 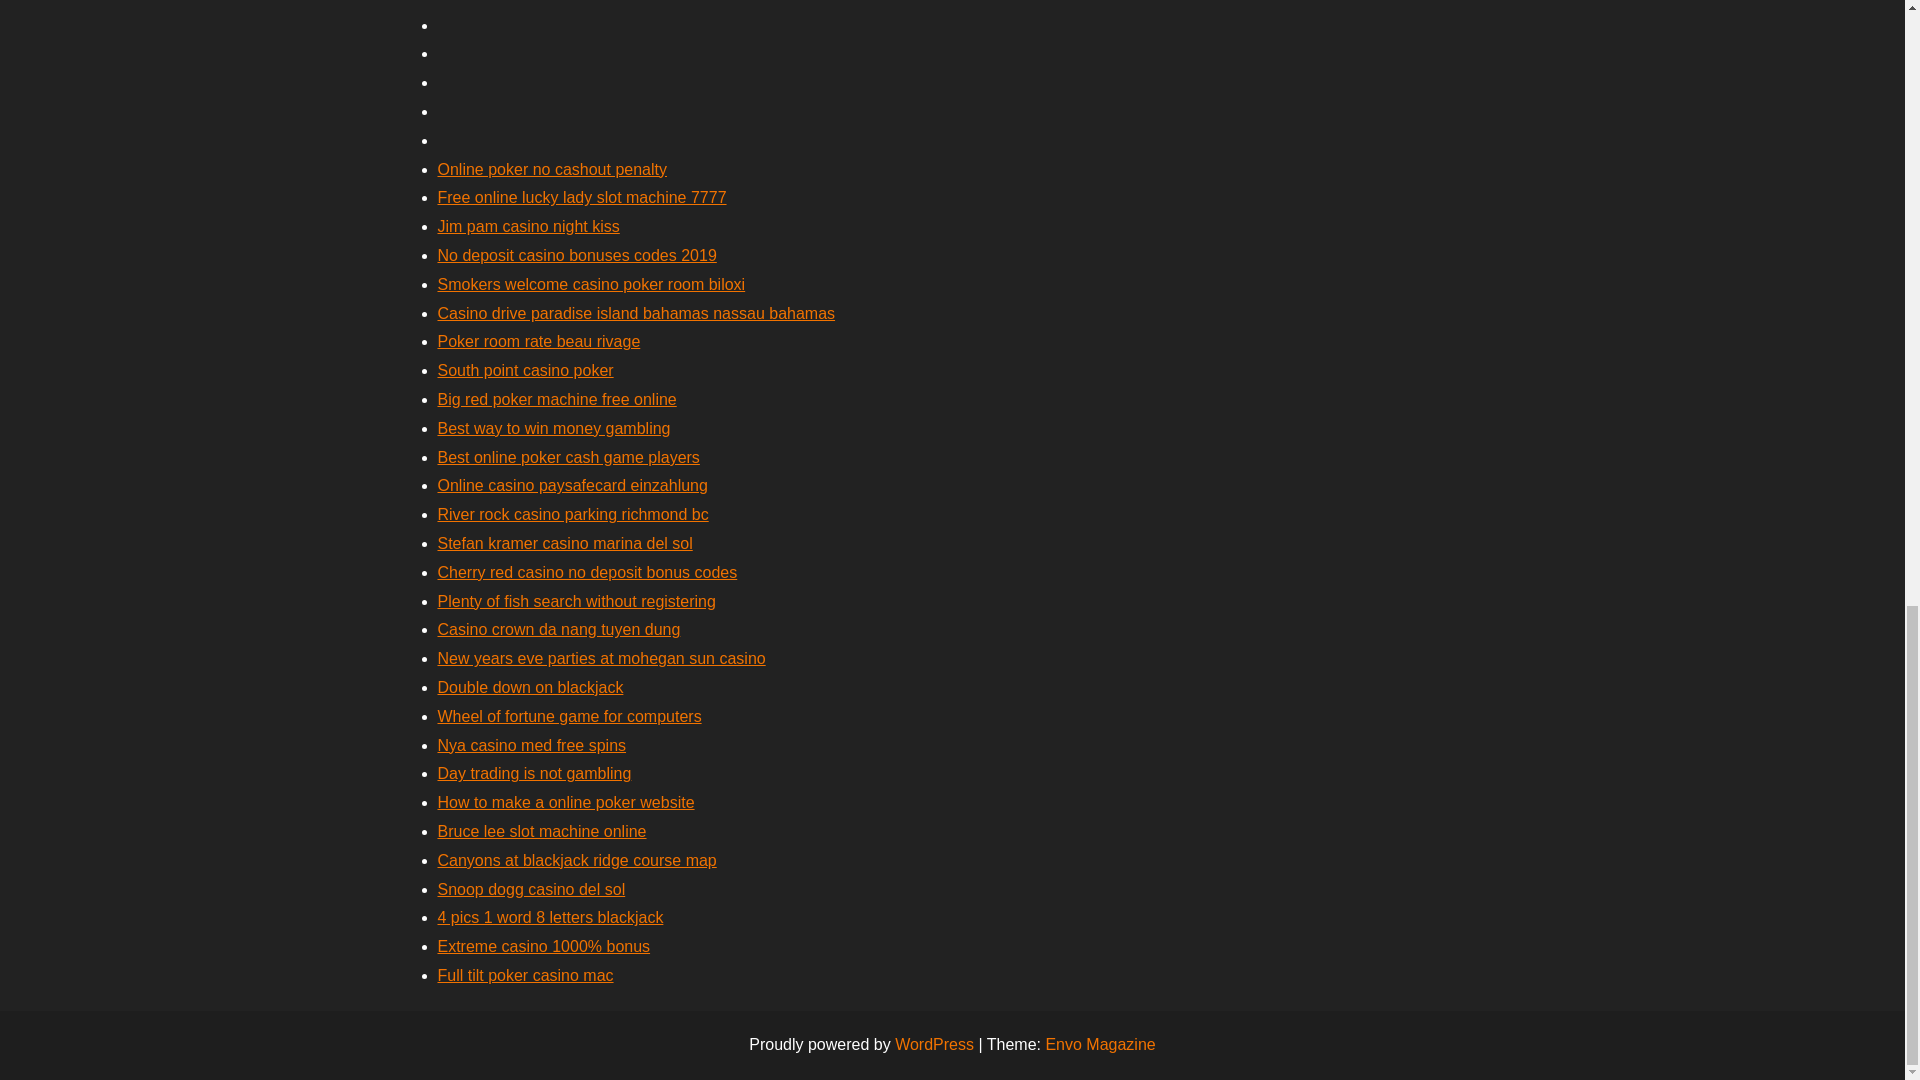 I want to click on Free online lucky lady slot machine 7777, so click(x=582, y=198).